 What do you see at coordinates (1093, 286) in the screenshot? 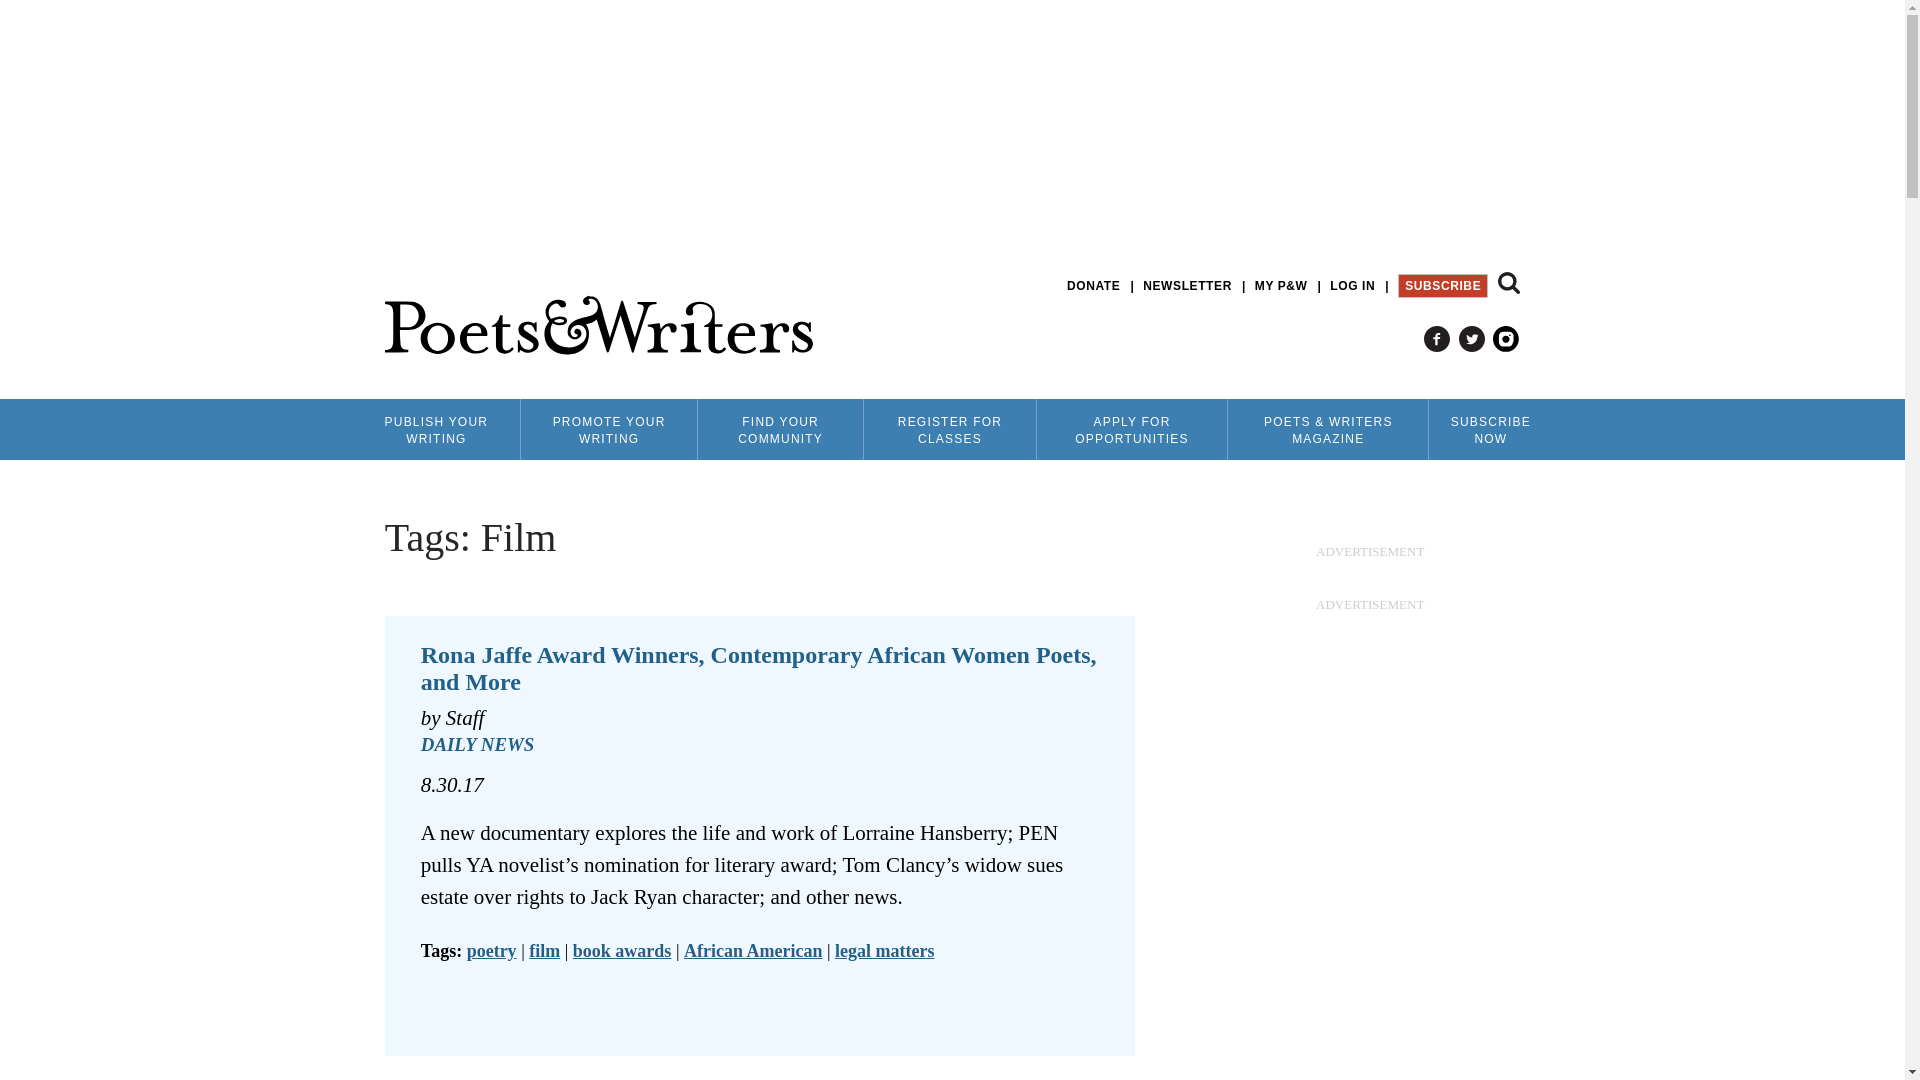
I see `DONATE` at bounding box center [1093, 286].